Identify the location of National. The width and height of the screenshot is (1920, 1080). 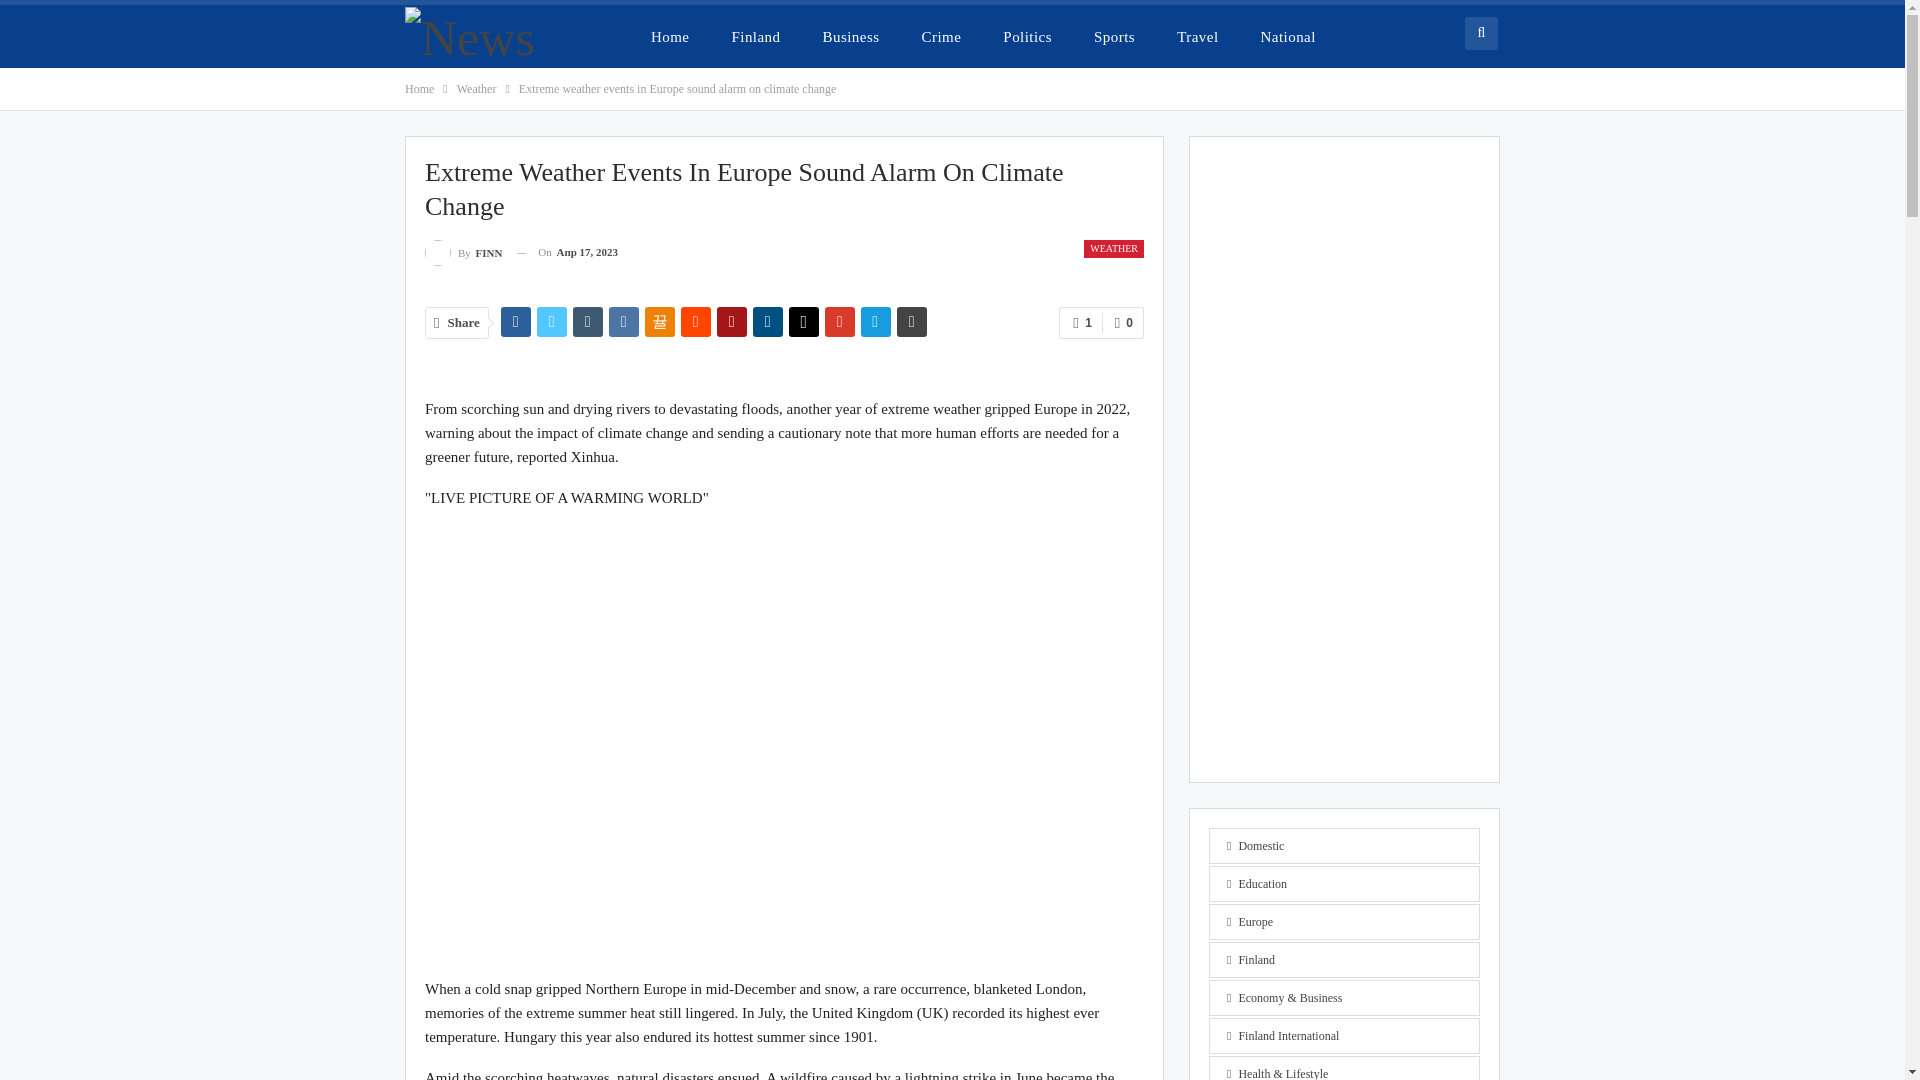
(1288, 36).